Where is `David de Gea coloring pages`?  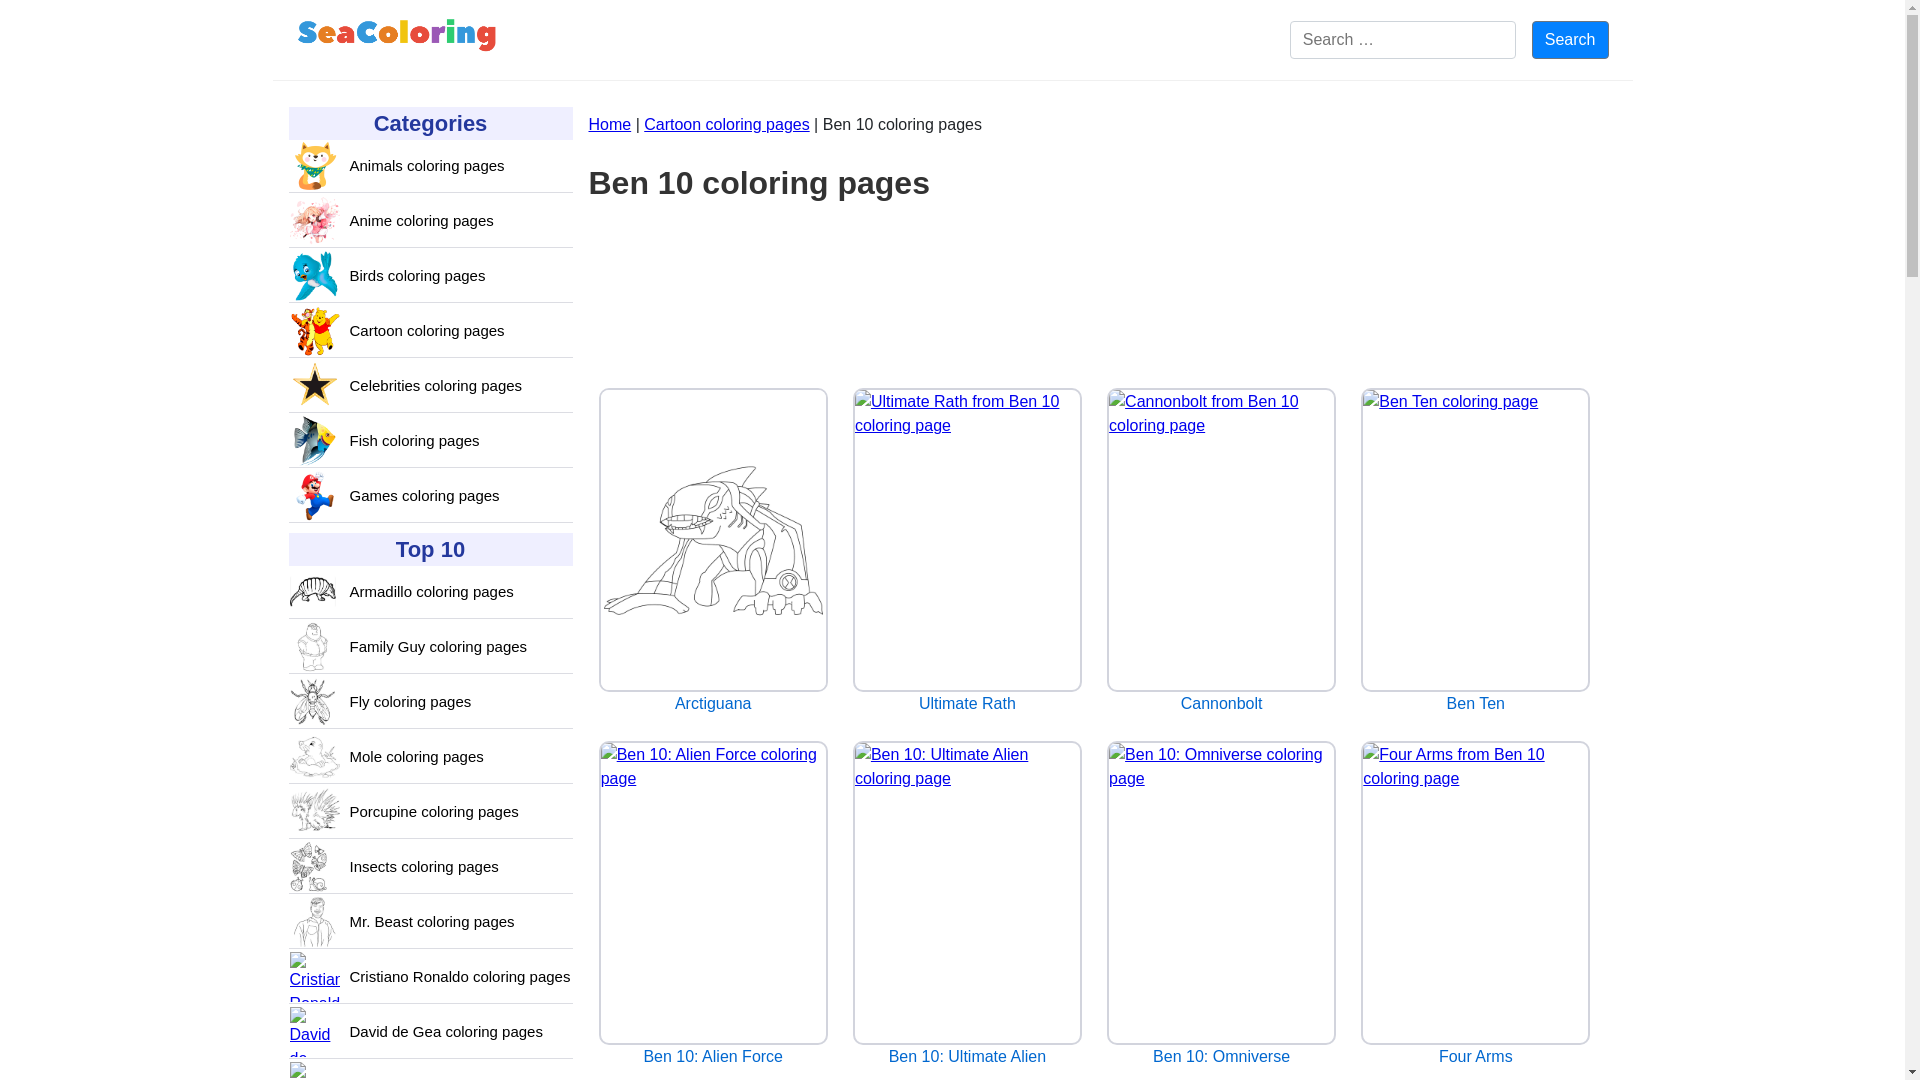 David de Gea coloring pages is located at coordinates (446, 1032).